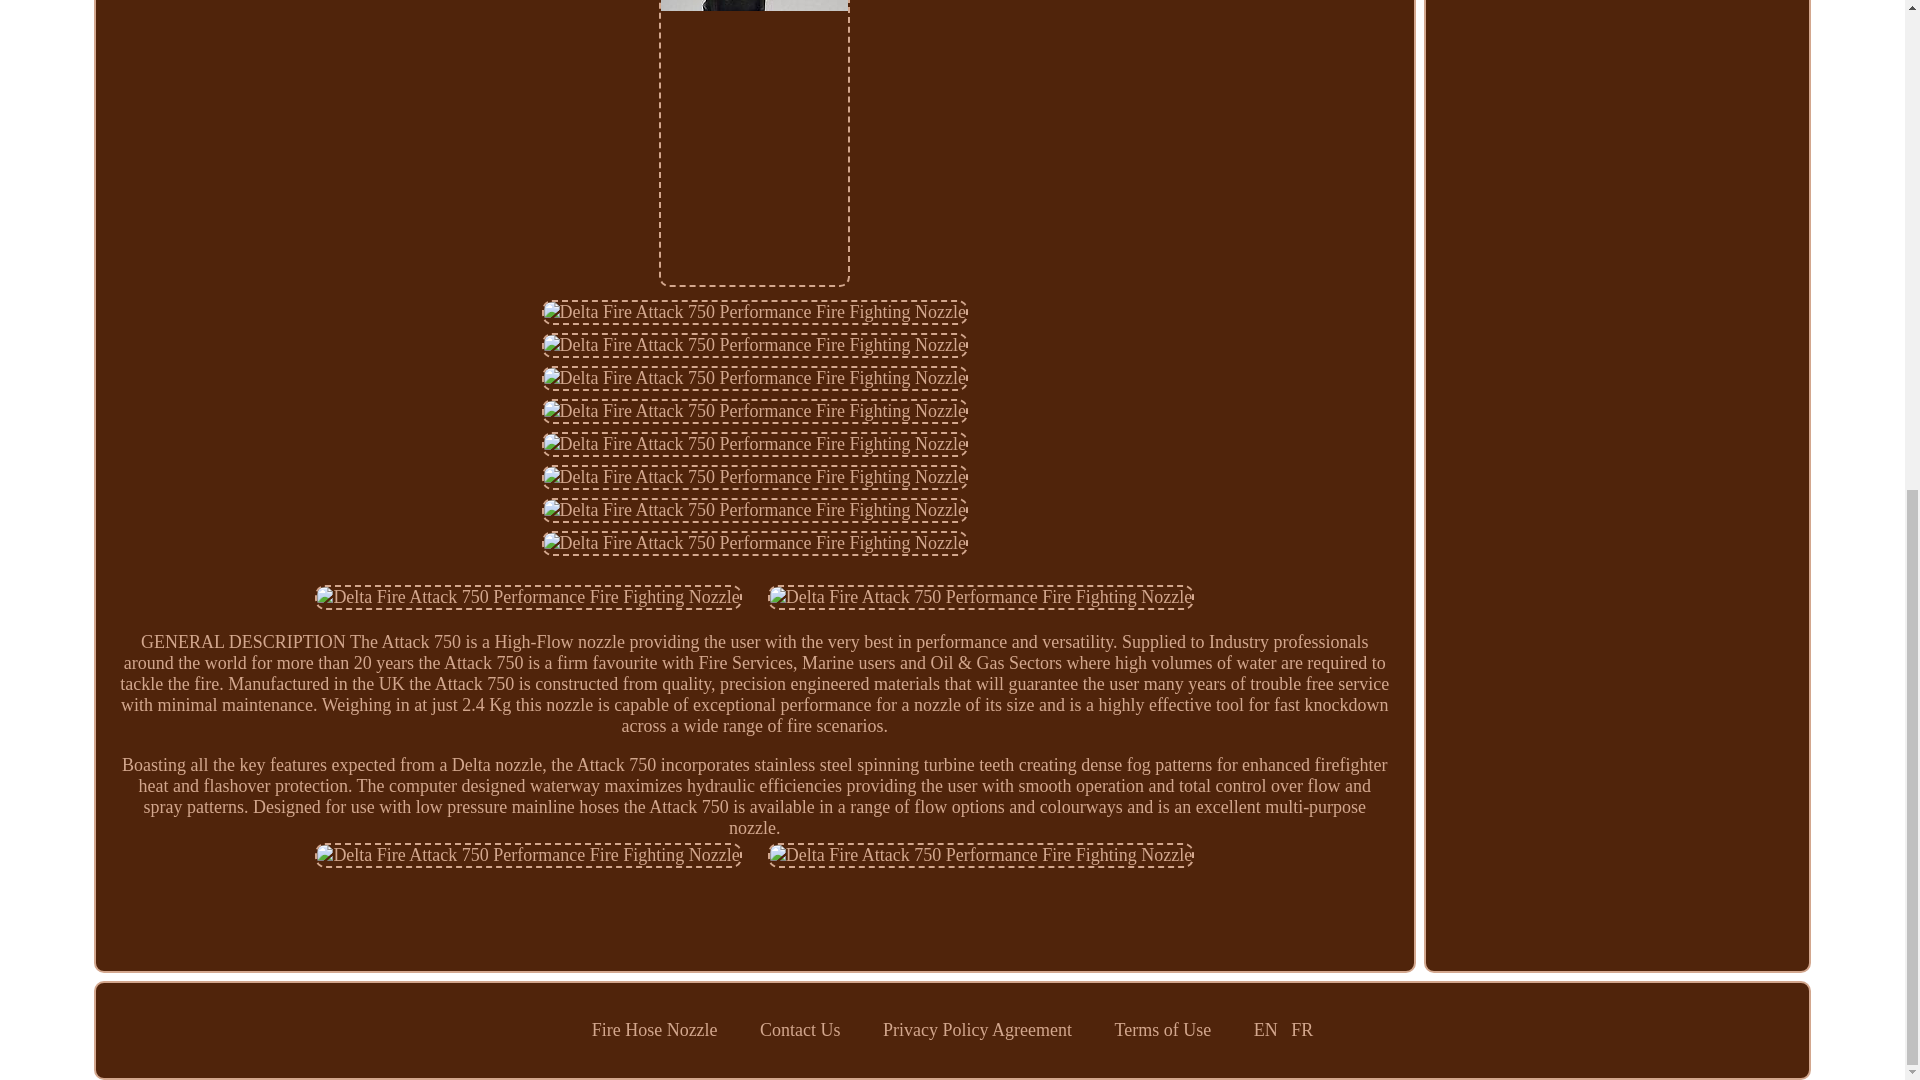 The height and width of the screenshot is (1080, 1920). What do you see at coordinates (981, 856) in the screenshot?
I see `Delta Fire Attack 750 Performance Fire Fighting Nozzle` at bounding box center [981, 856].